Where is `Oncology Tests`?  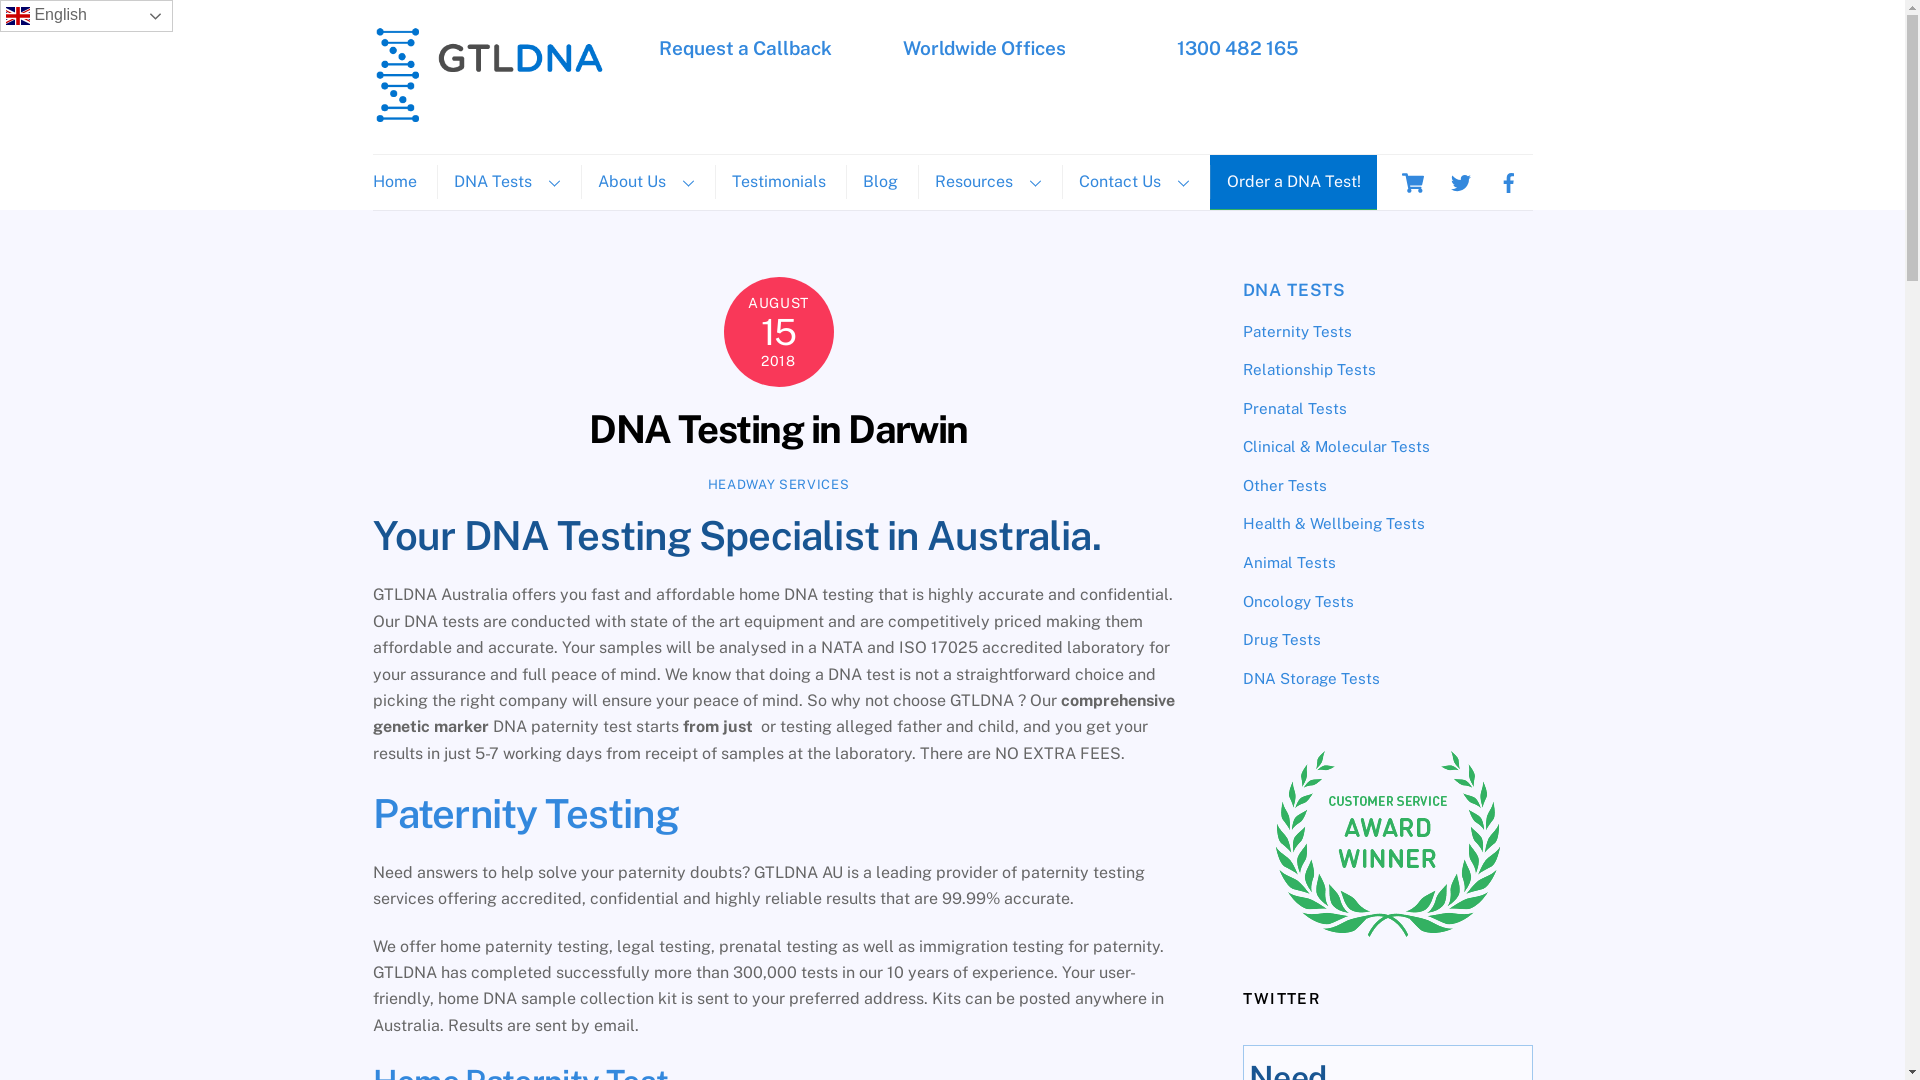
Oncology Tests is located at coordinates (1298, 600).